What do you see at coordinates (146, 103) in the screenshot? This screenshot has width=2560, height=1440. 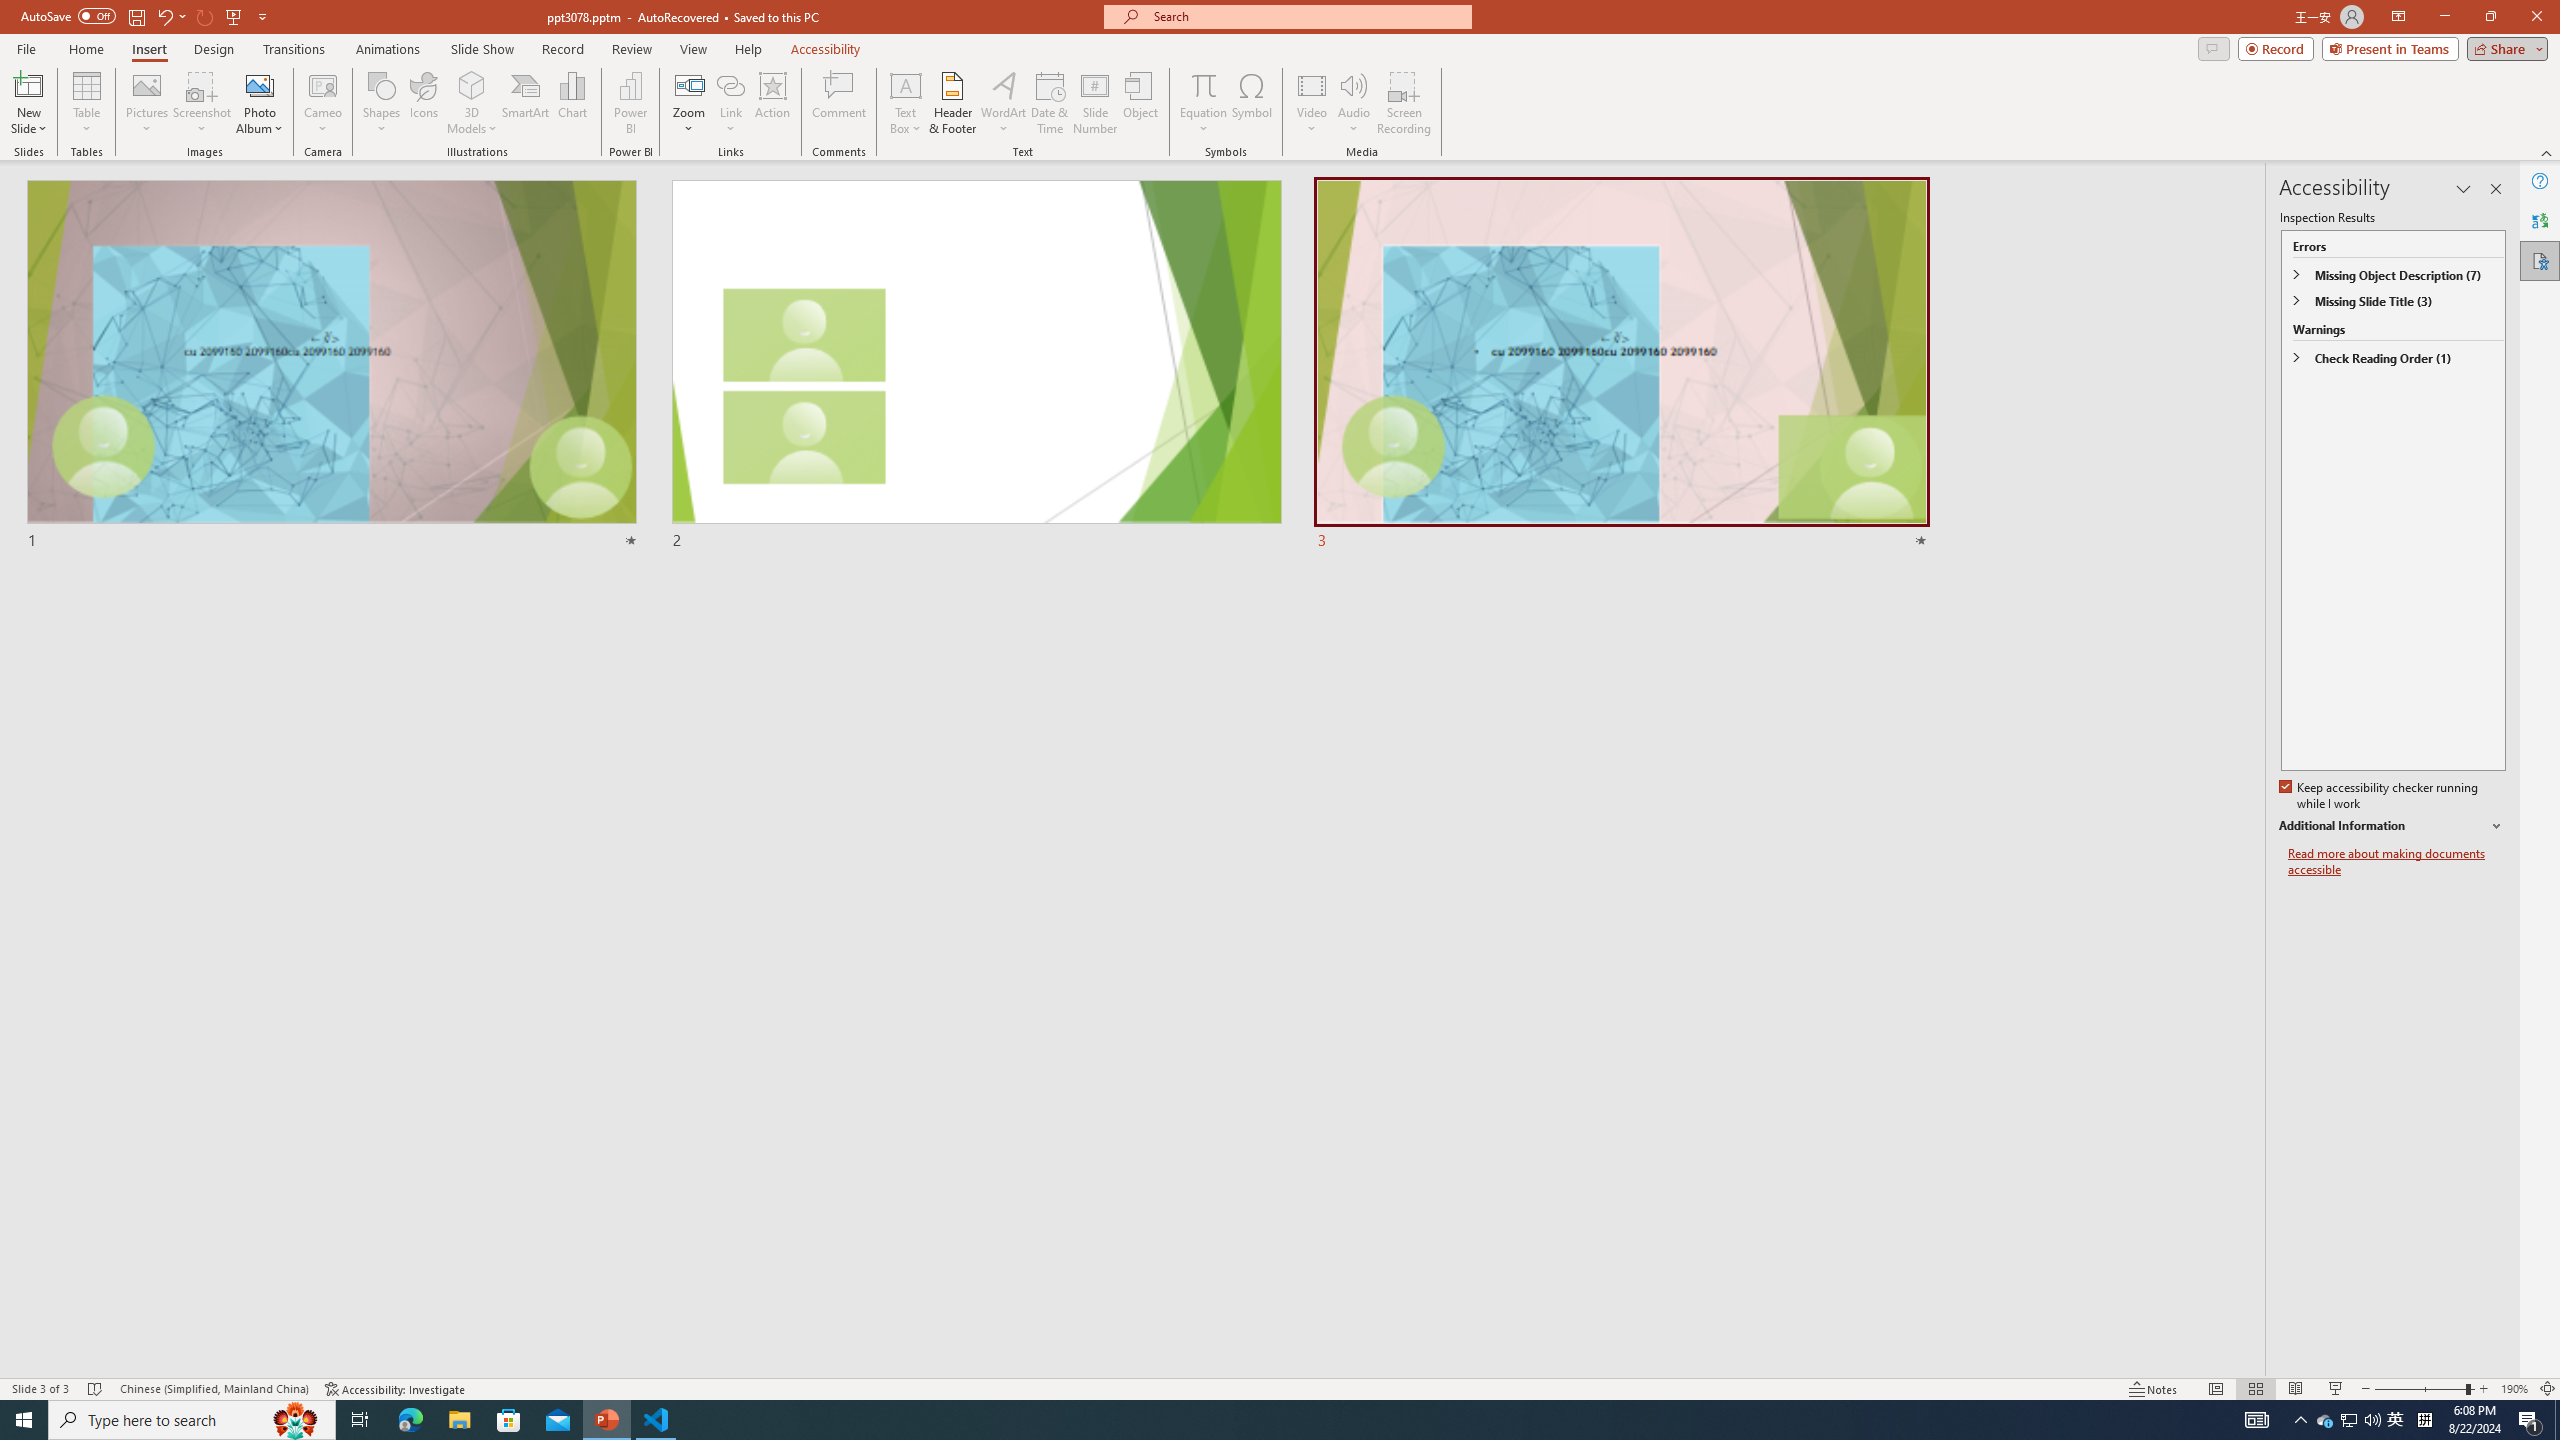 I see `Pictures` at bounding box center [146, 103].